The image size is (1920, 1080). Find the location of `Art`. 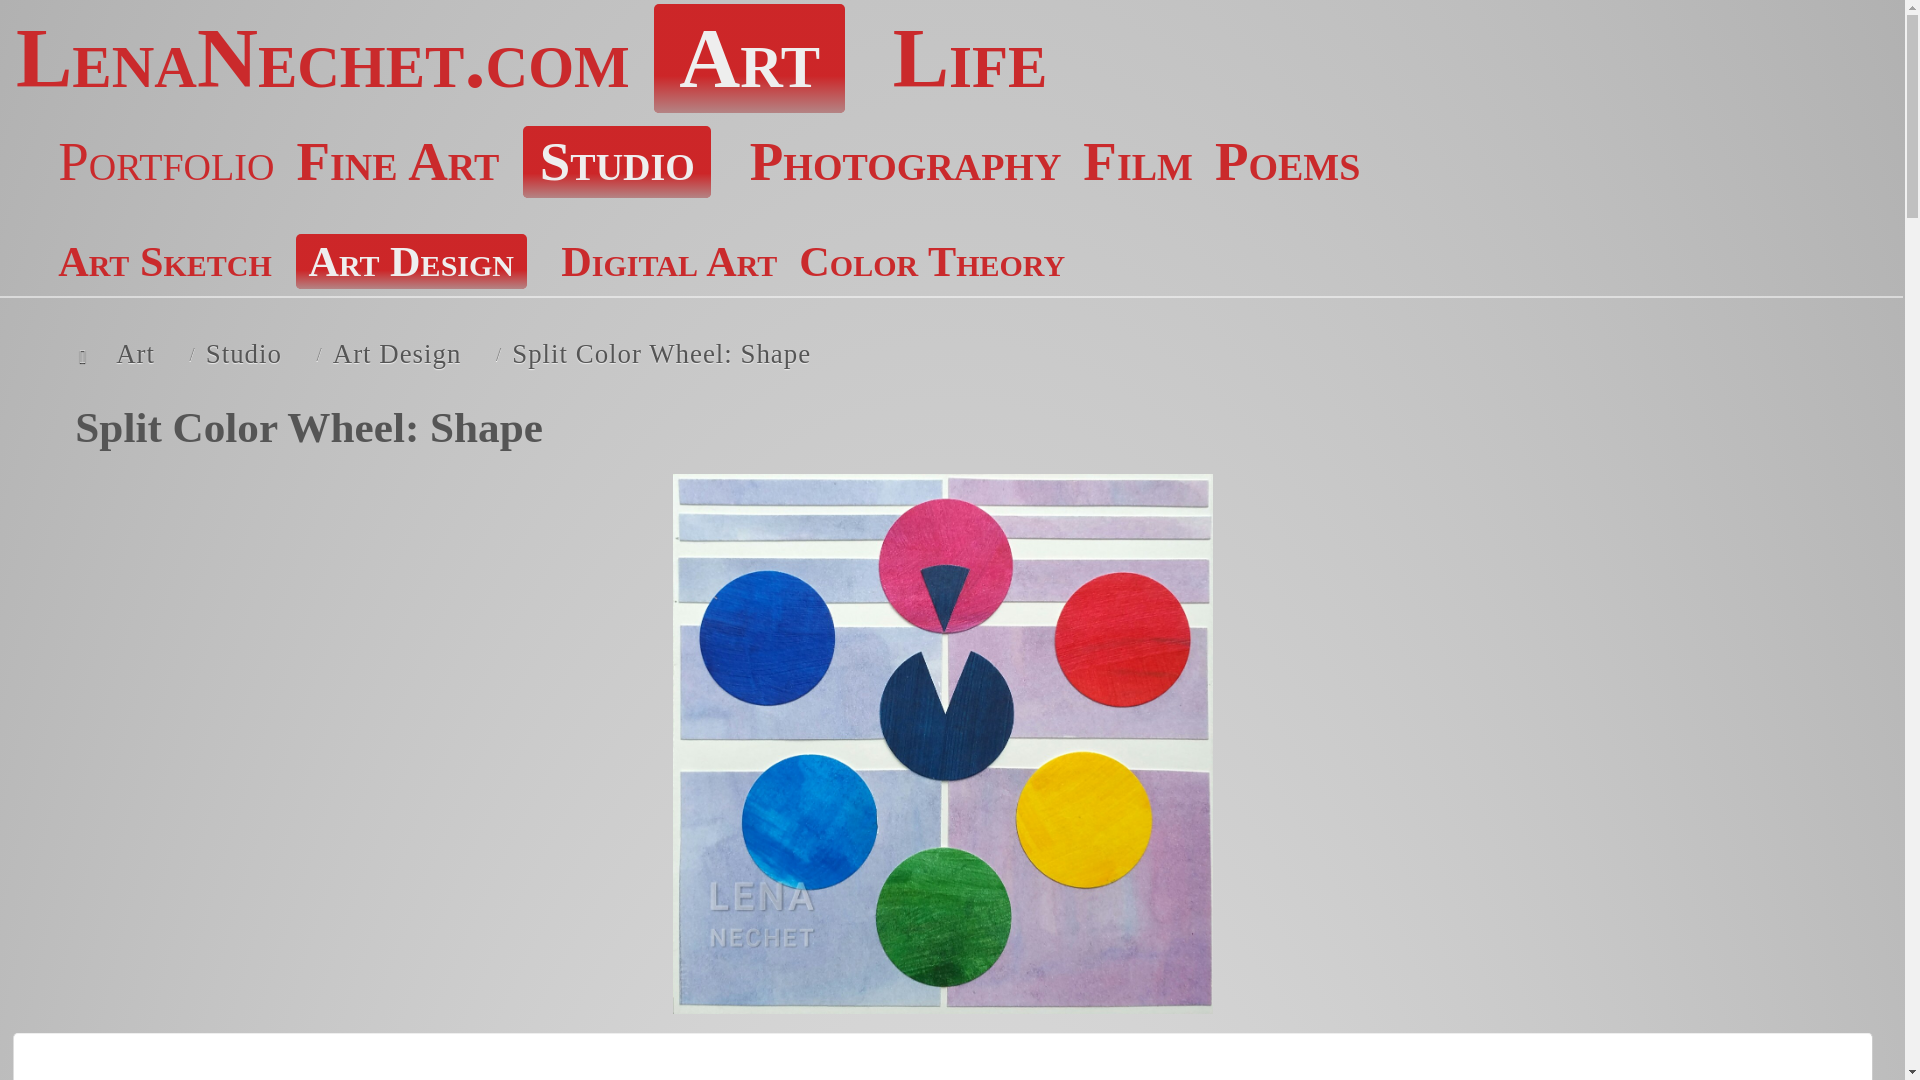

Art is located at coordinates (750, 59).